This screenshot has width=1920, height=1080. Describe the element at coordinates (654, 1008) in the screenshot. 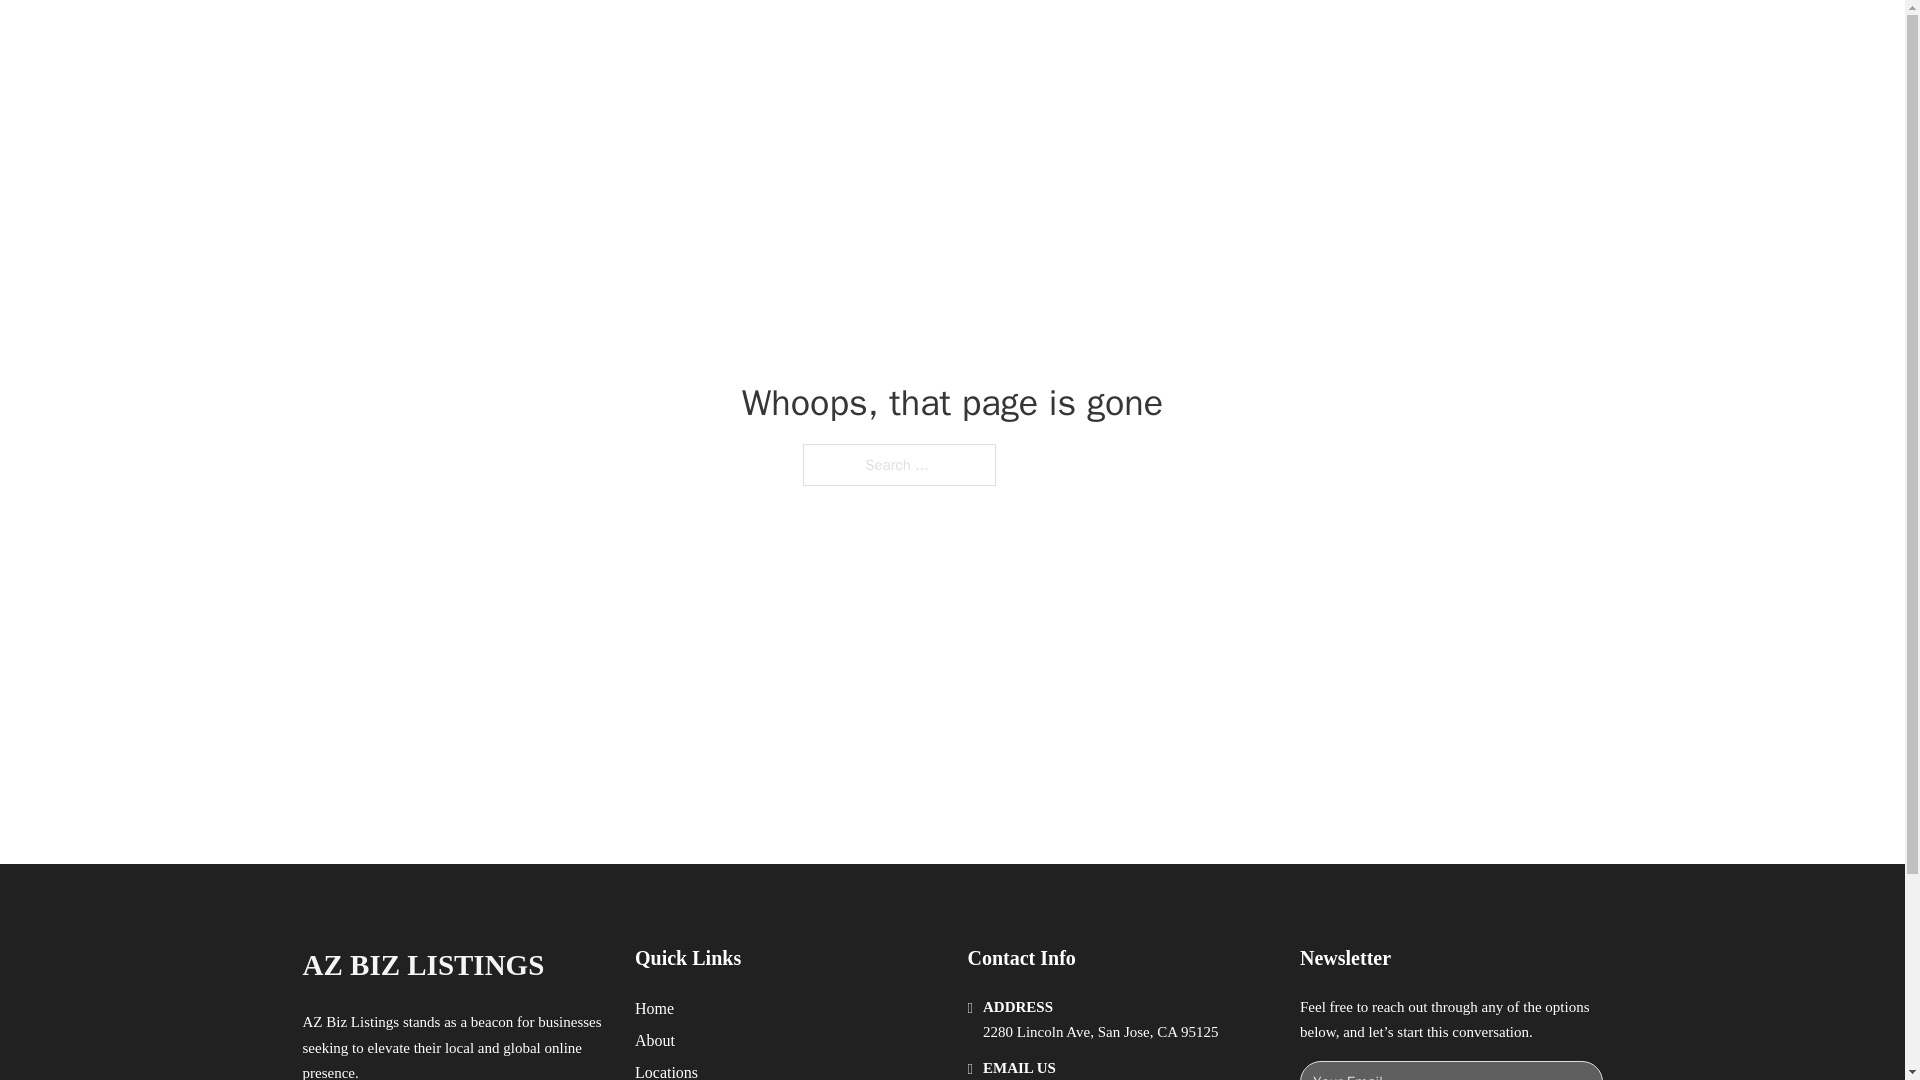

I see `Home` at that location.